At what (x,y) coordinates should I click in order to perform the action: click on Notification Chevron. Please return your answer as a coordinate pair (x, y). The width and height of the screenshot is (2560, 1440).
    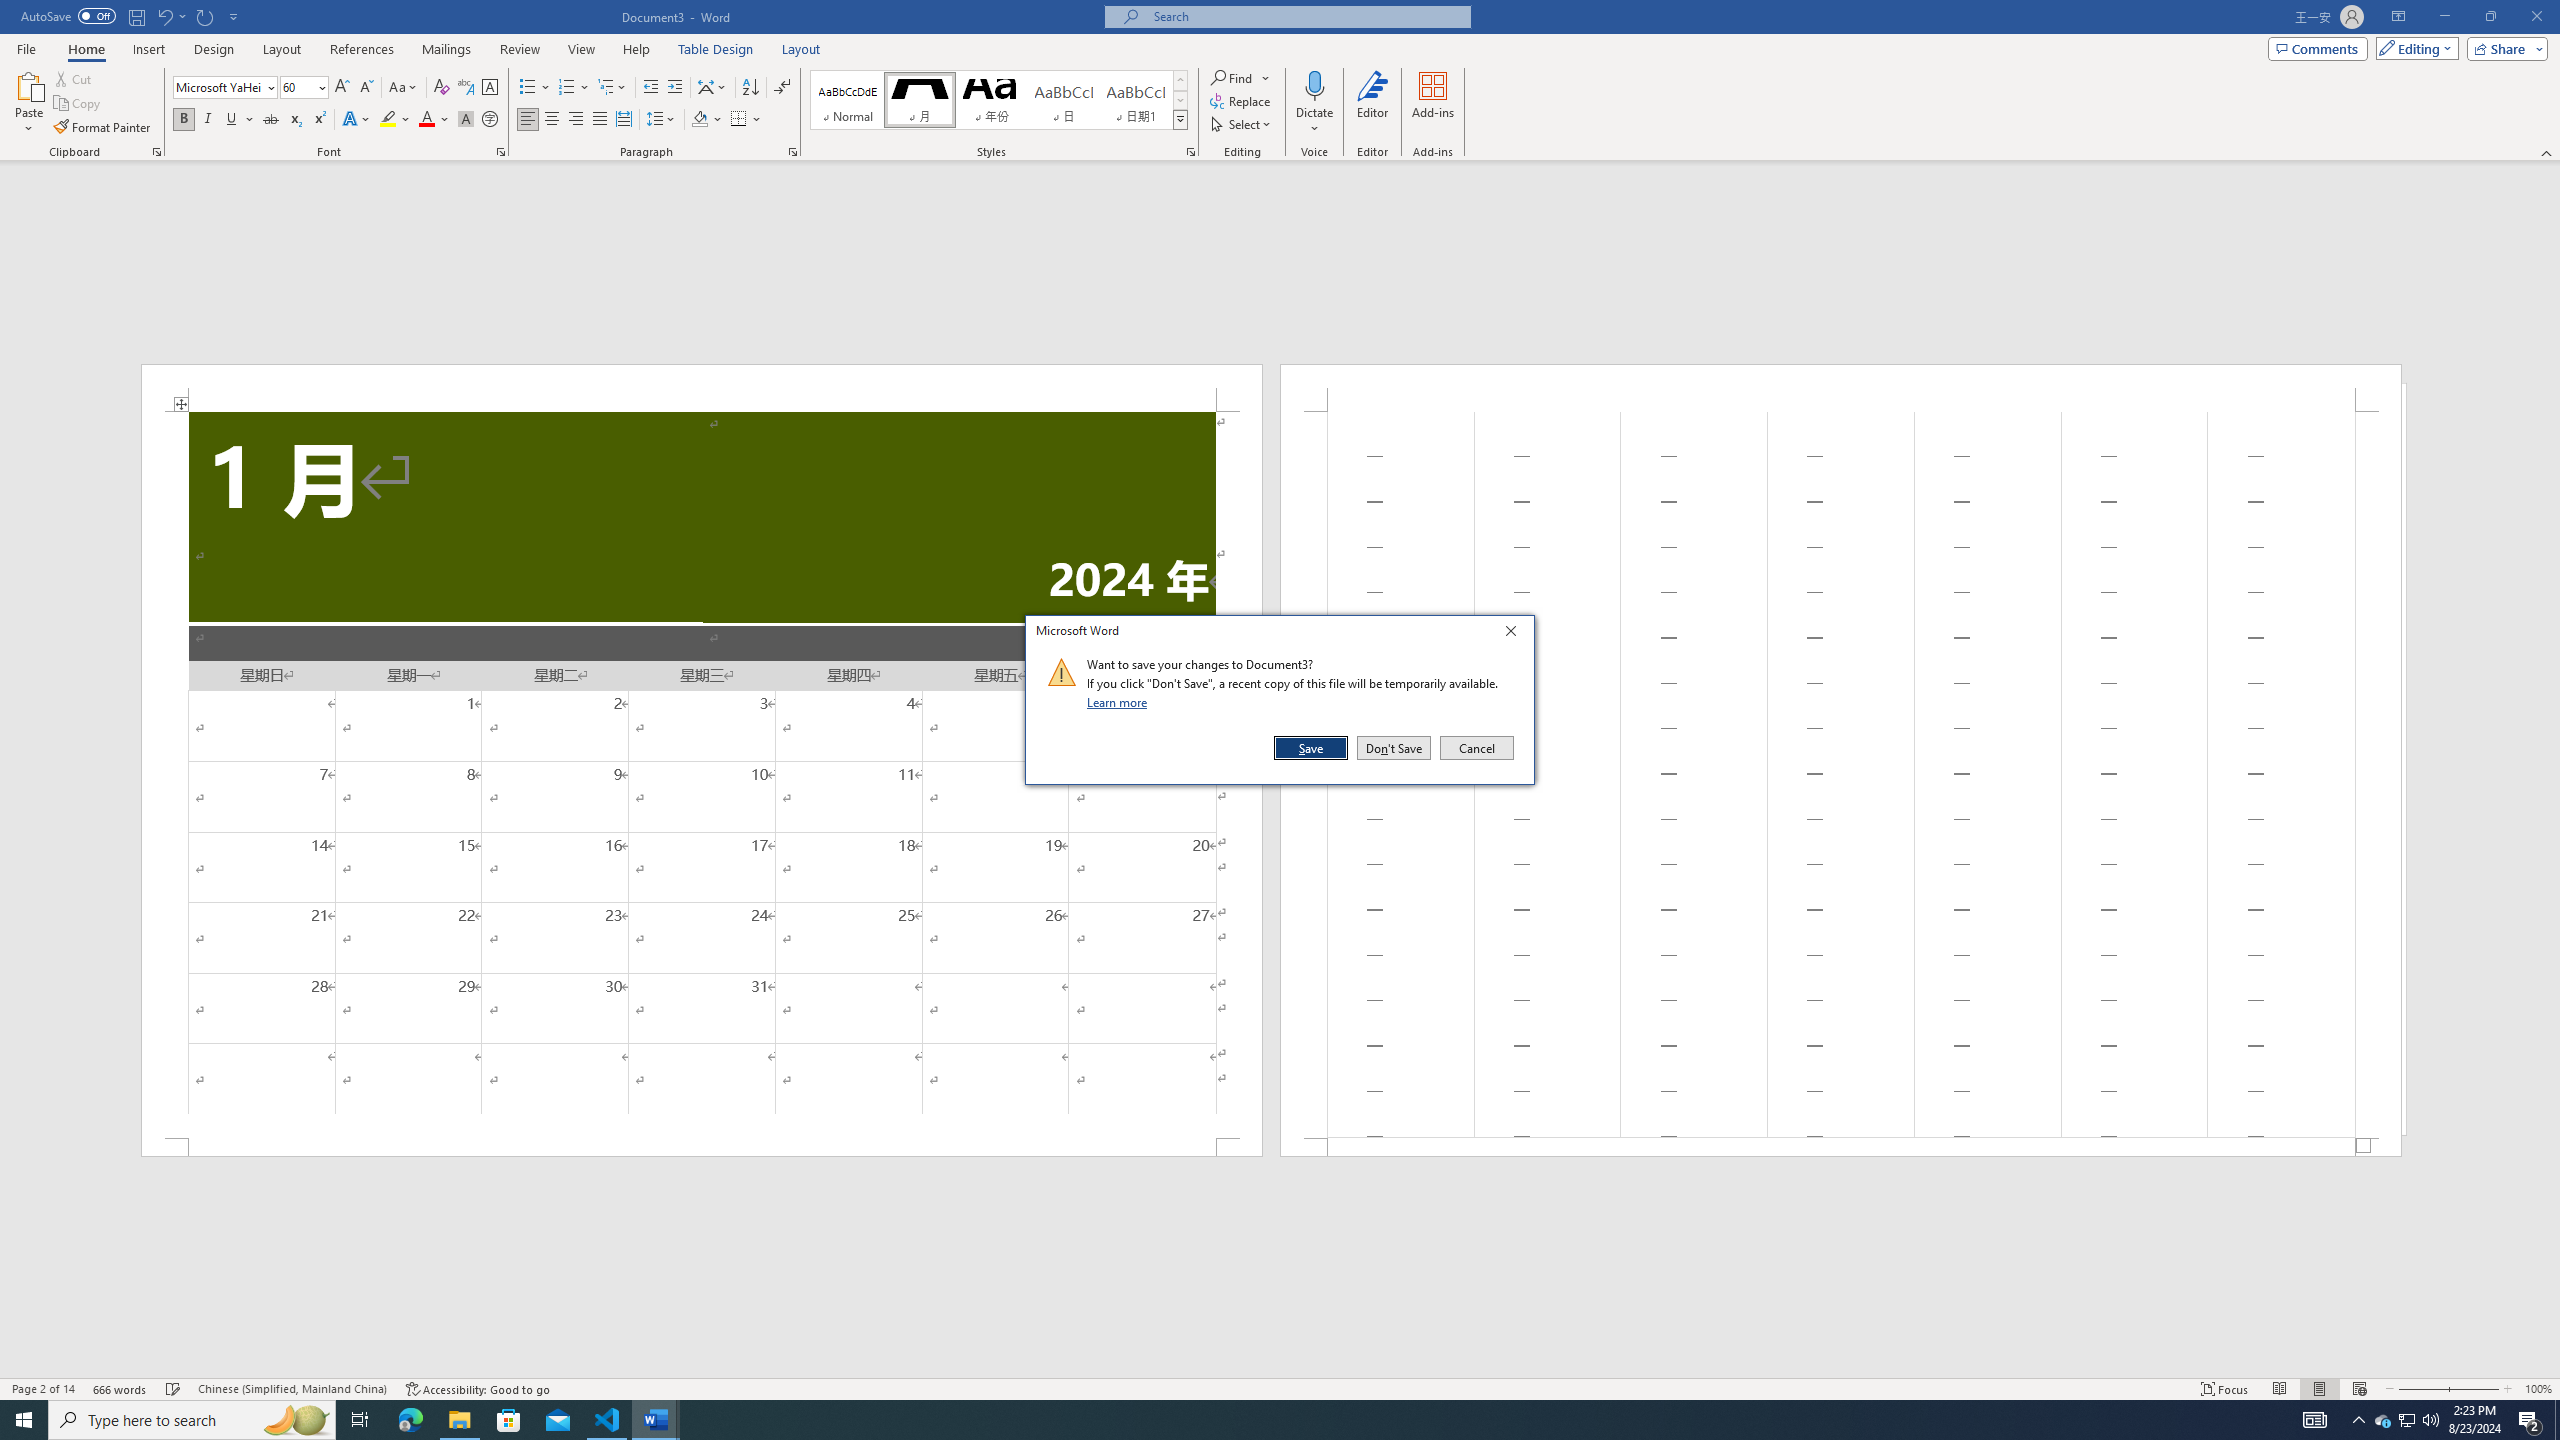
    Looking at the image, I should click on (2358, 1420).